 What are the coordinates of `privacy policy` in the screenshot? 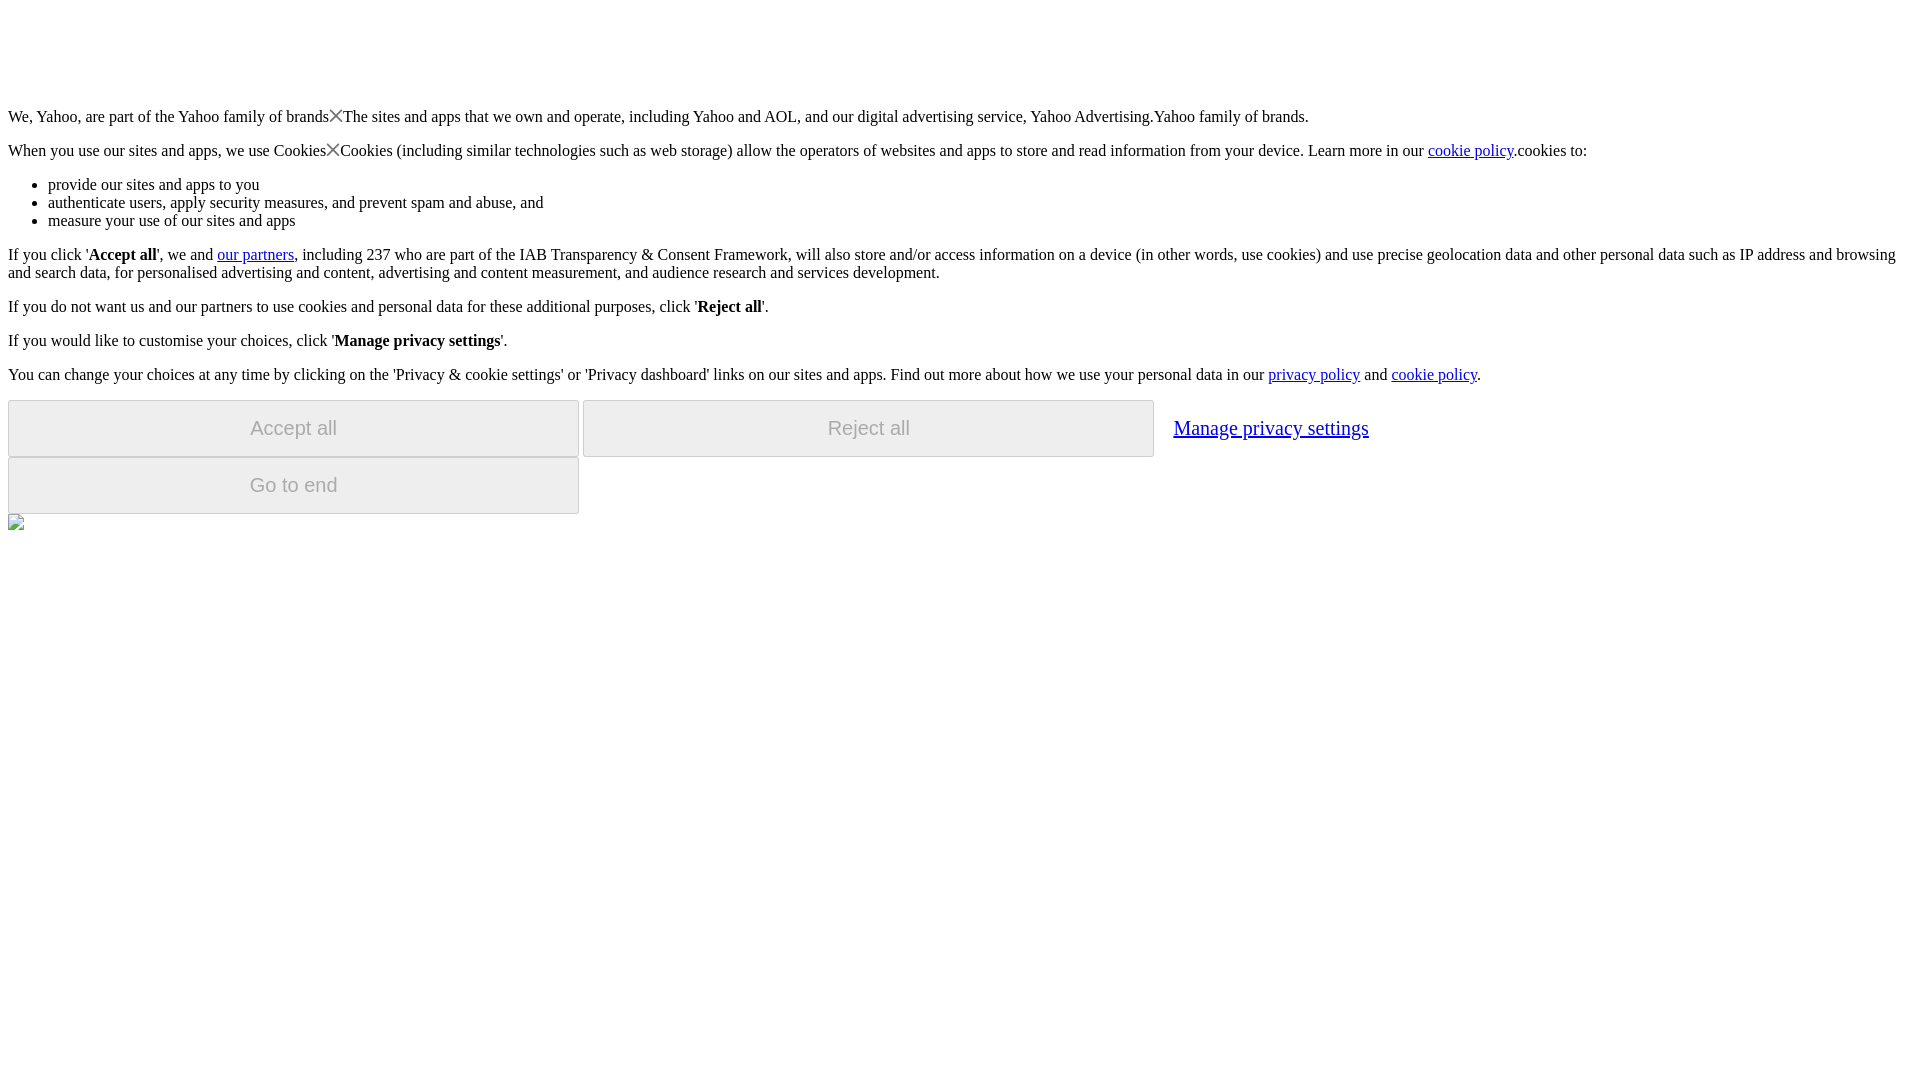 It's located at (1313, 374).